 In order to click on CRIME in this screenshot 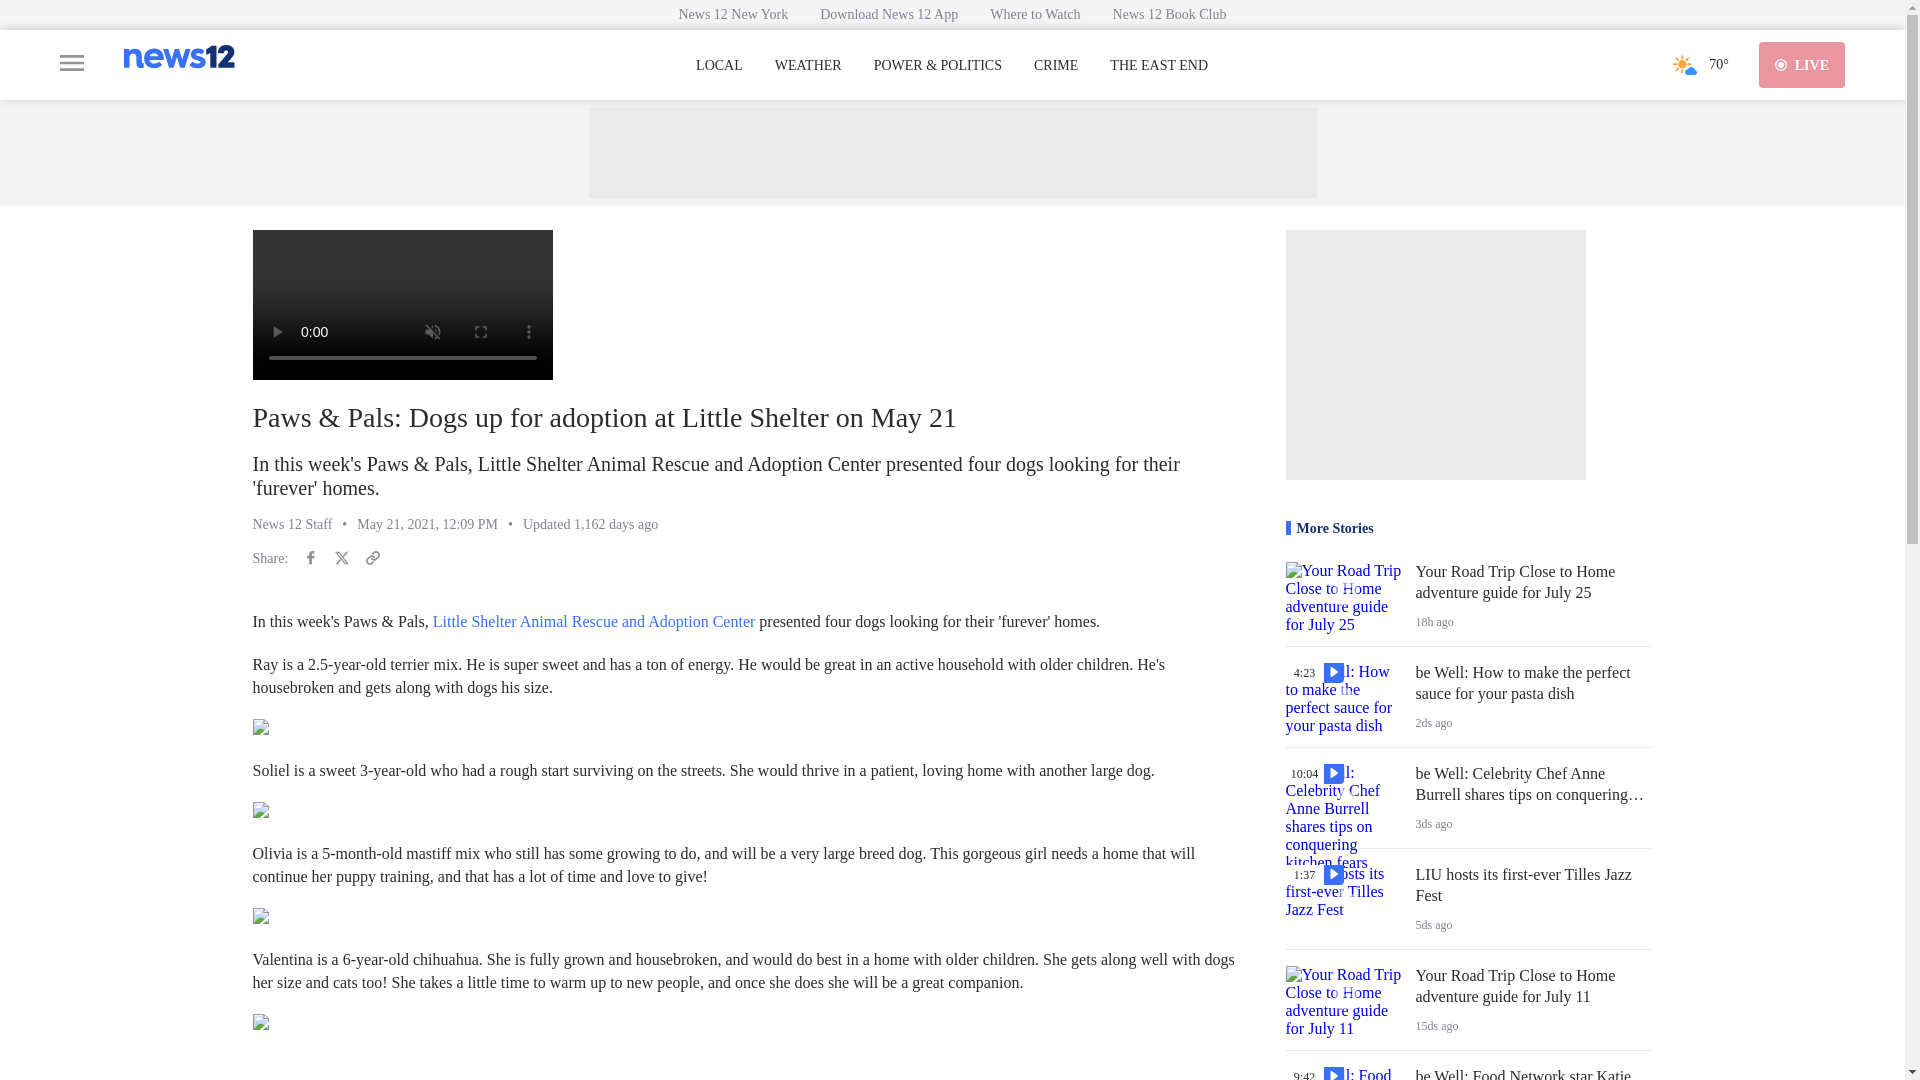, I will do `click(1056, 66)`.